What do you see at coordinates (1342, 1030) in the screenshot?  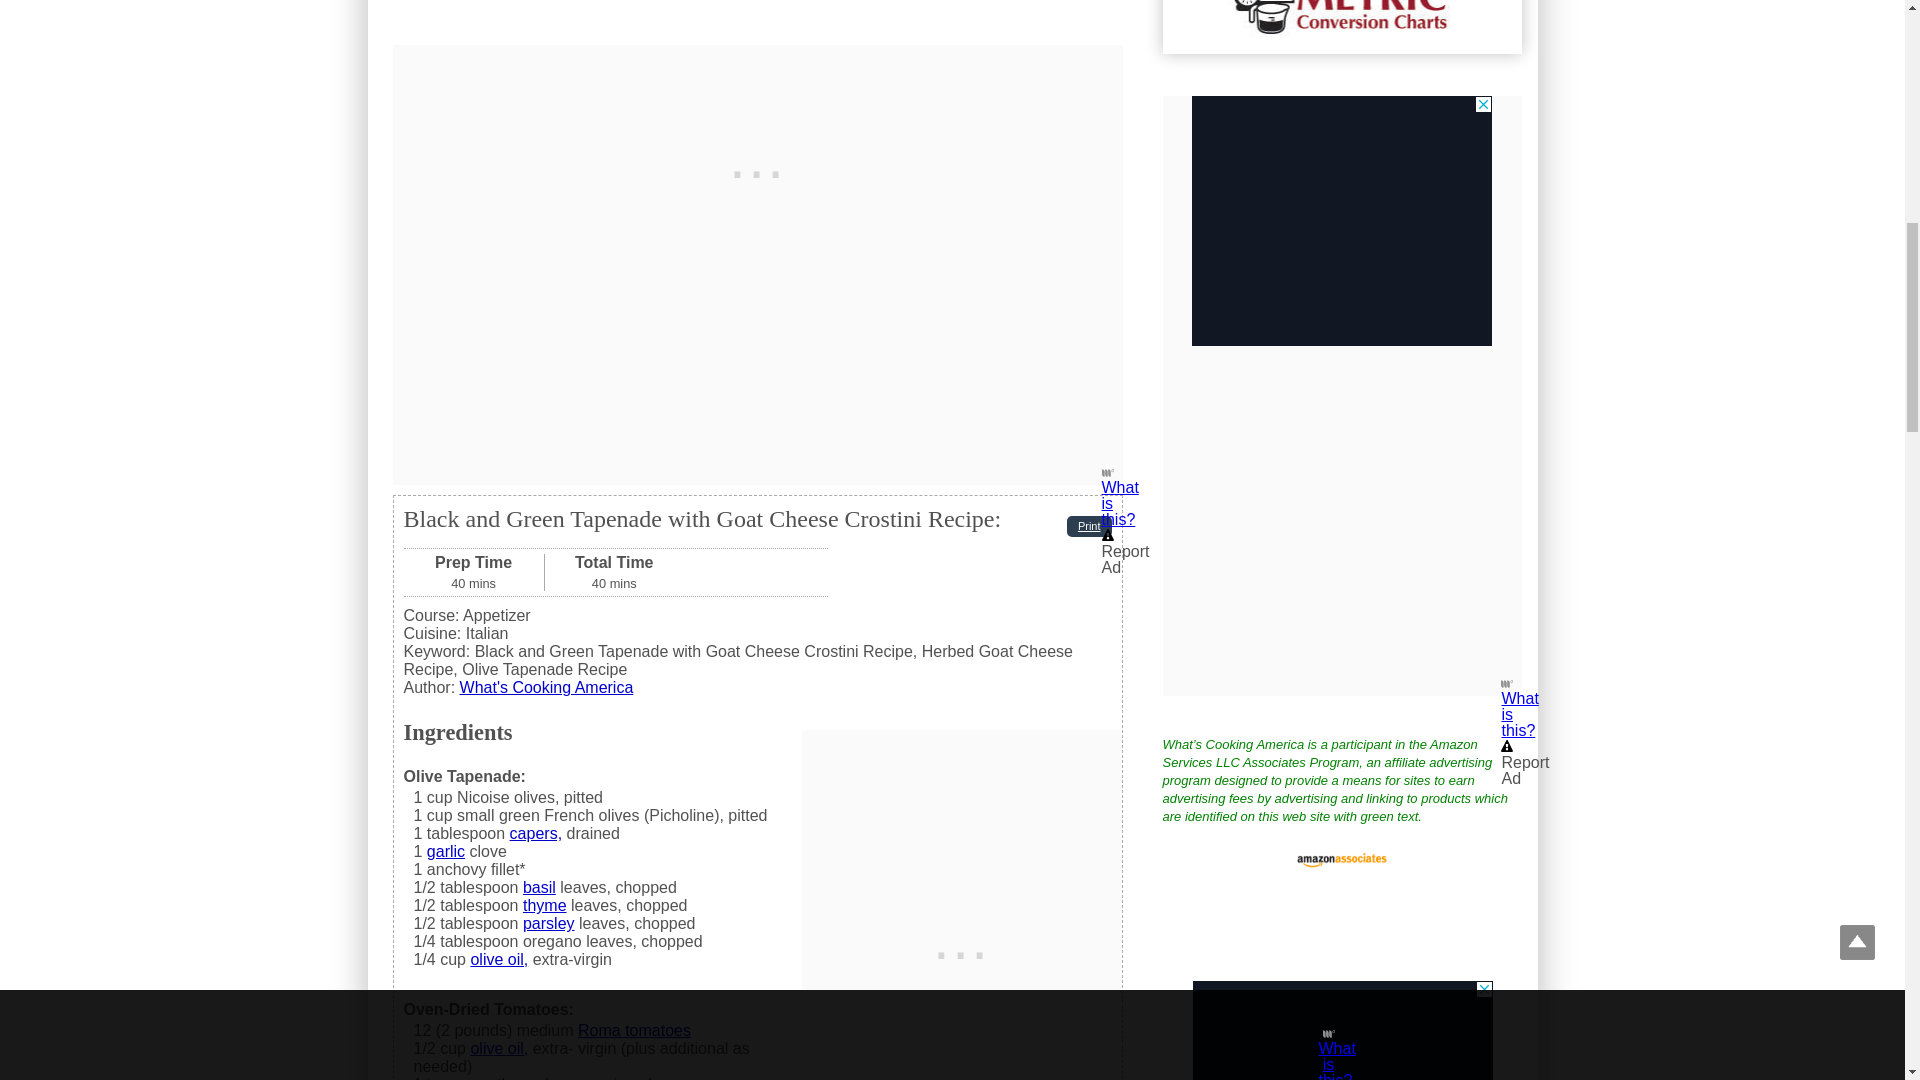 I see `3rd party ad content` at bounding box center [1342, 1030].